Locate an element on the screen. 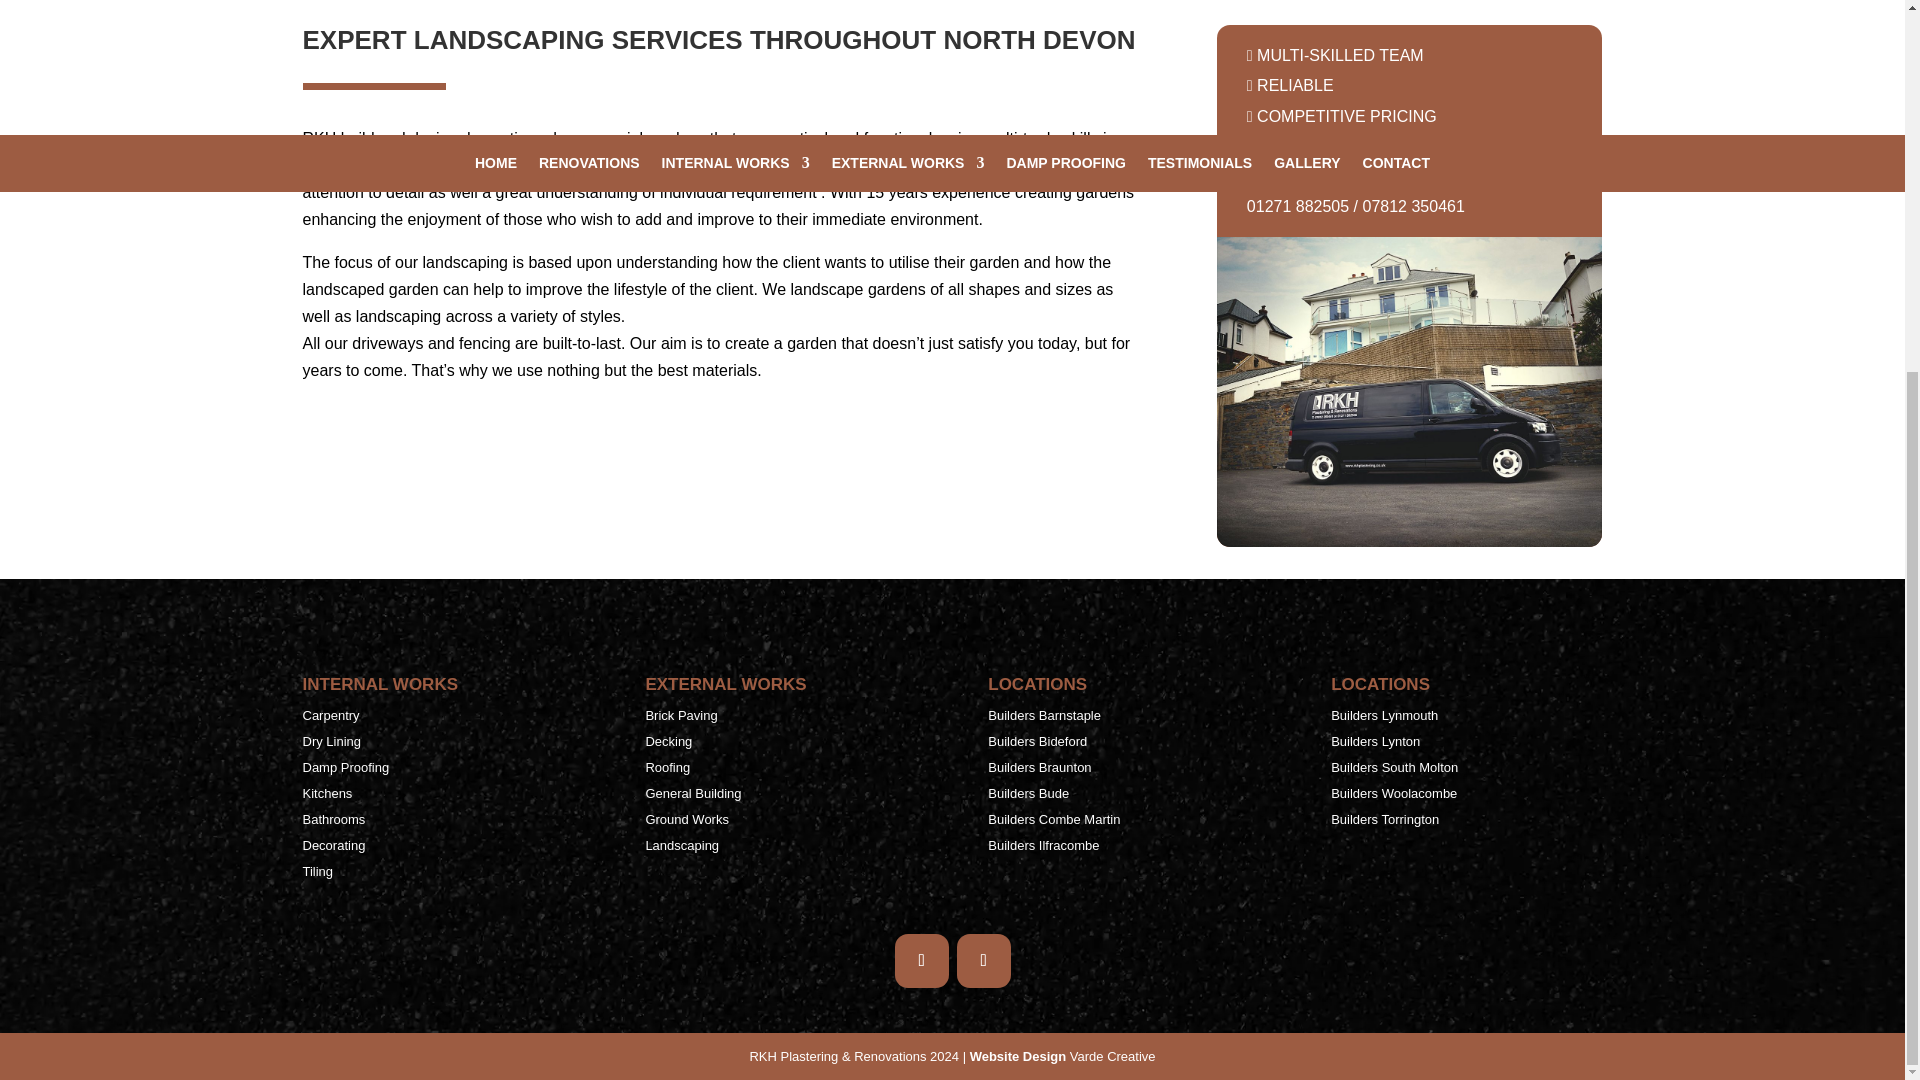  RKH Van is located at coordinates (1410, 391).